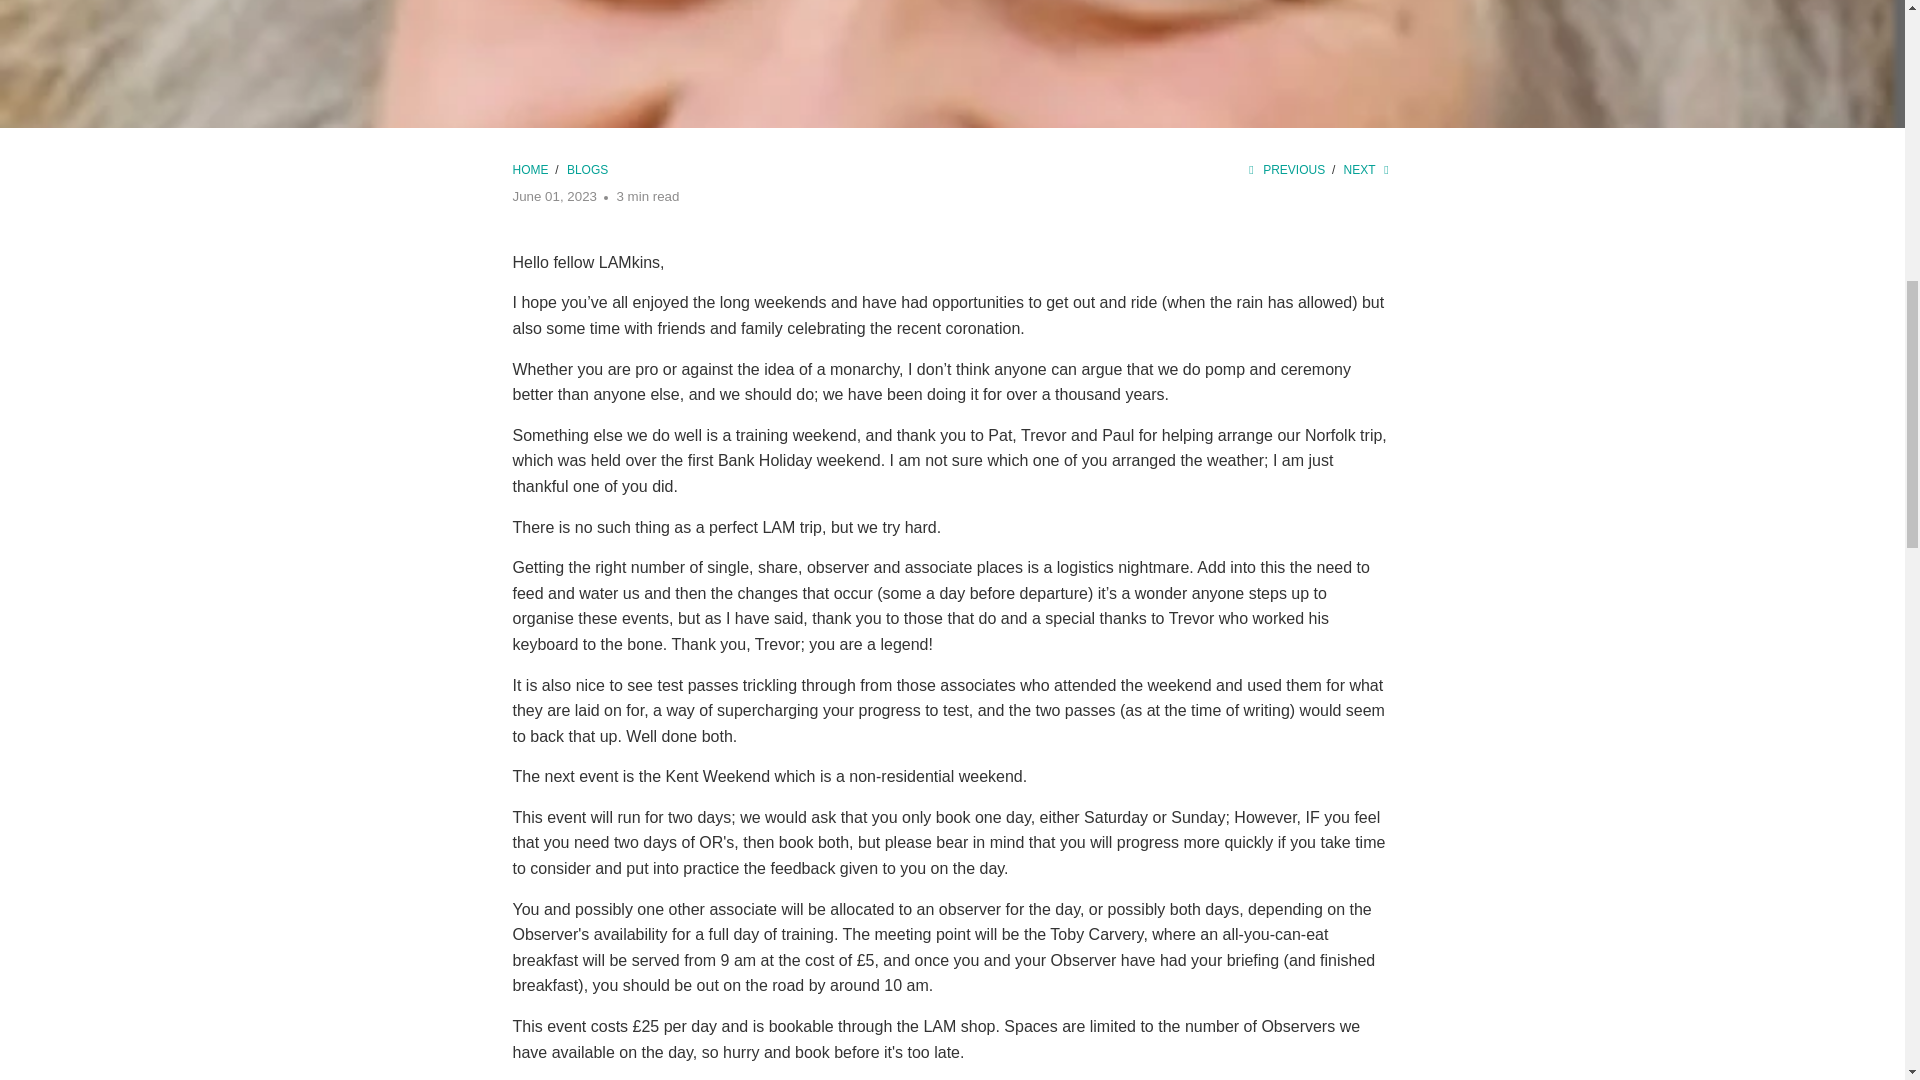 This screenshot has width=1920, height=1080. What do you see at coordinates (587, 170) in the screenshot?
I see `Blogs` at bounding box center [587, 170].